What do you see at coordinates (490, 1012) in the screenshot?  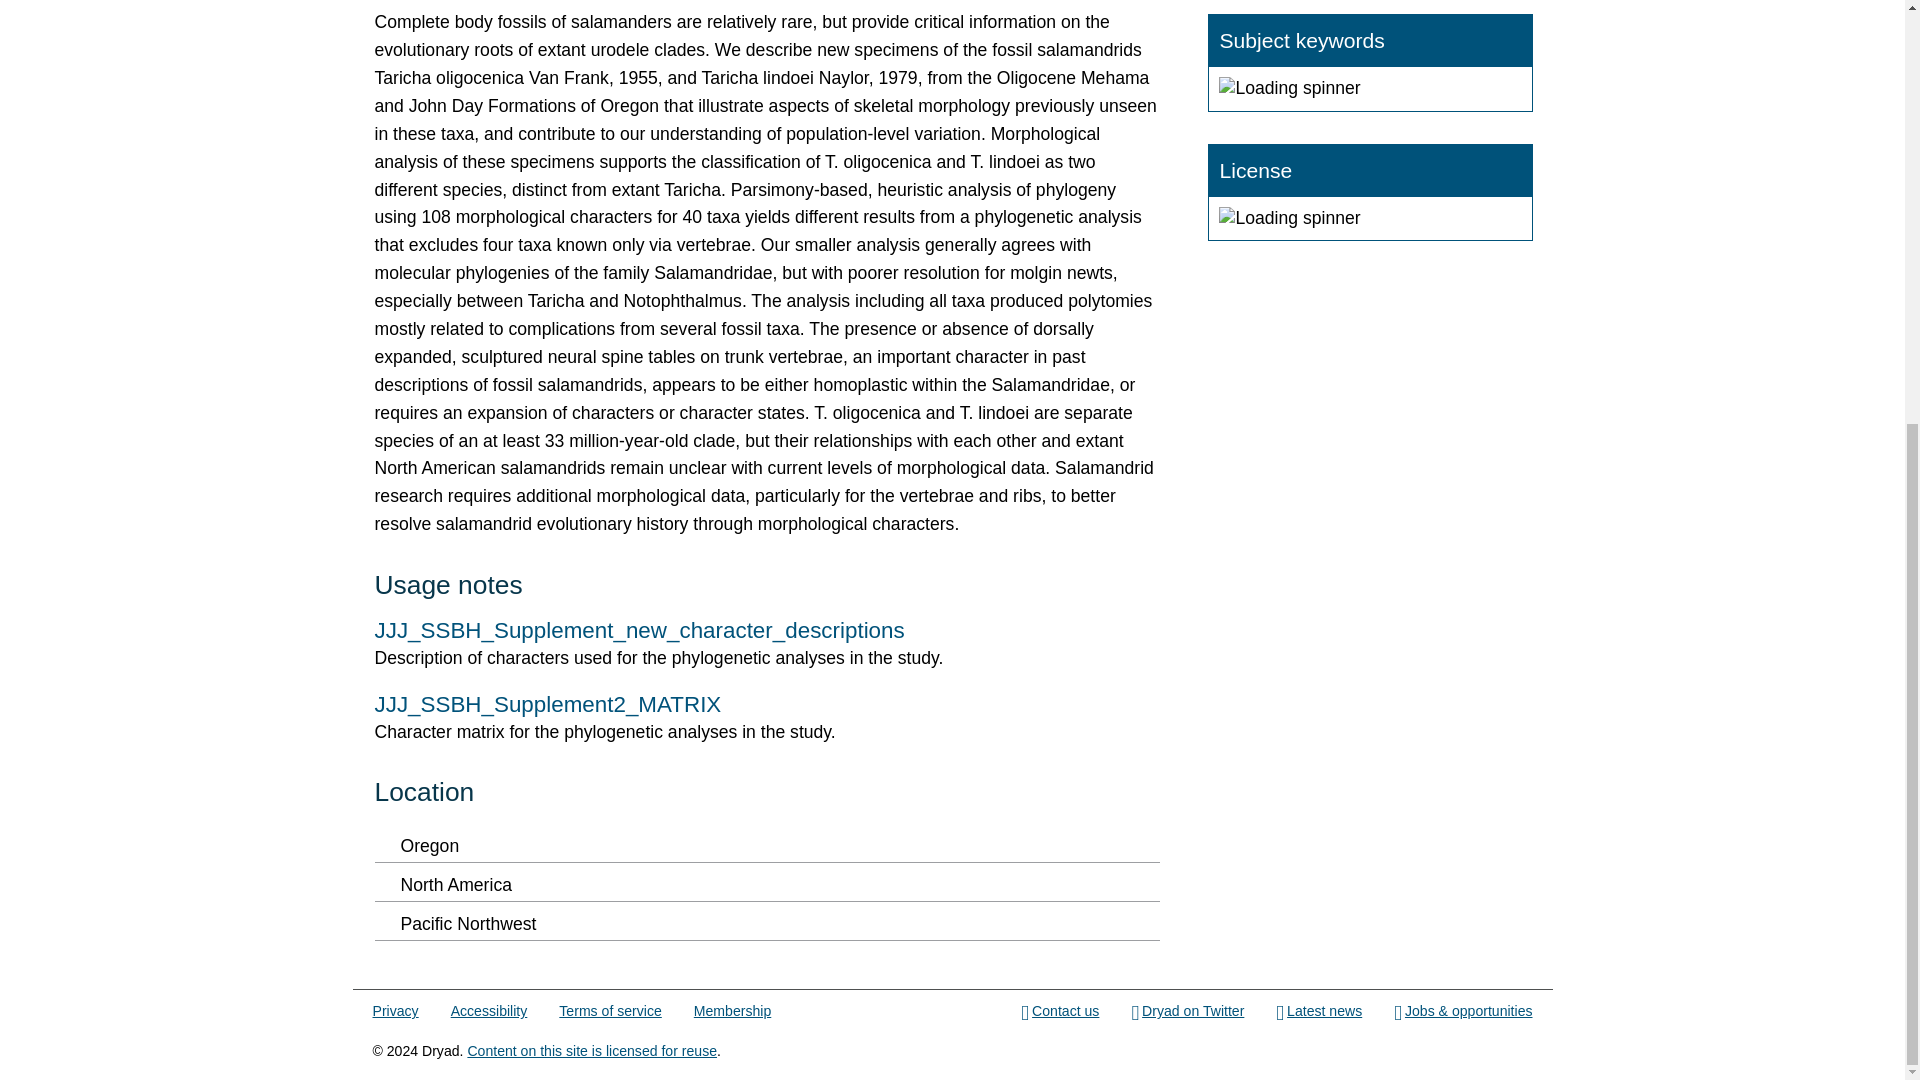 I see `Accessibility` at bounding box center [490, 1012].